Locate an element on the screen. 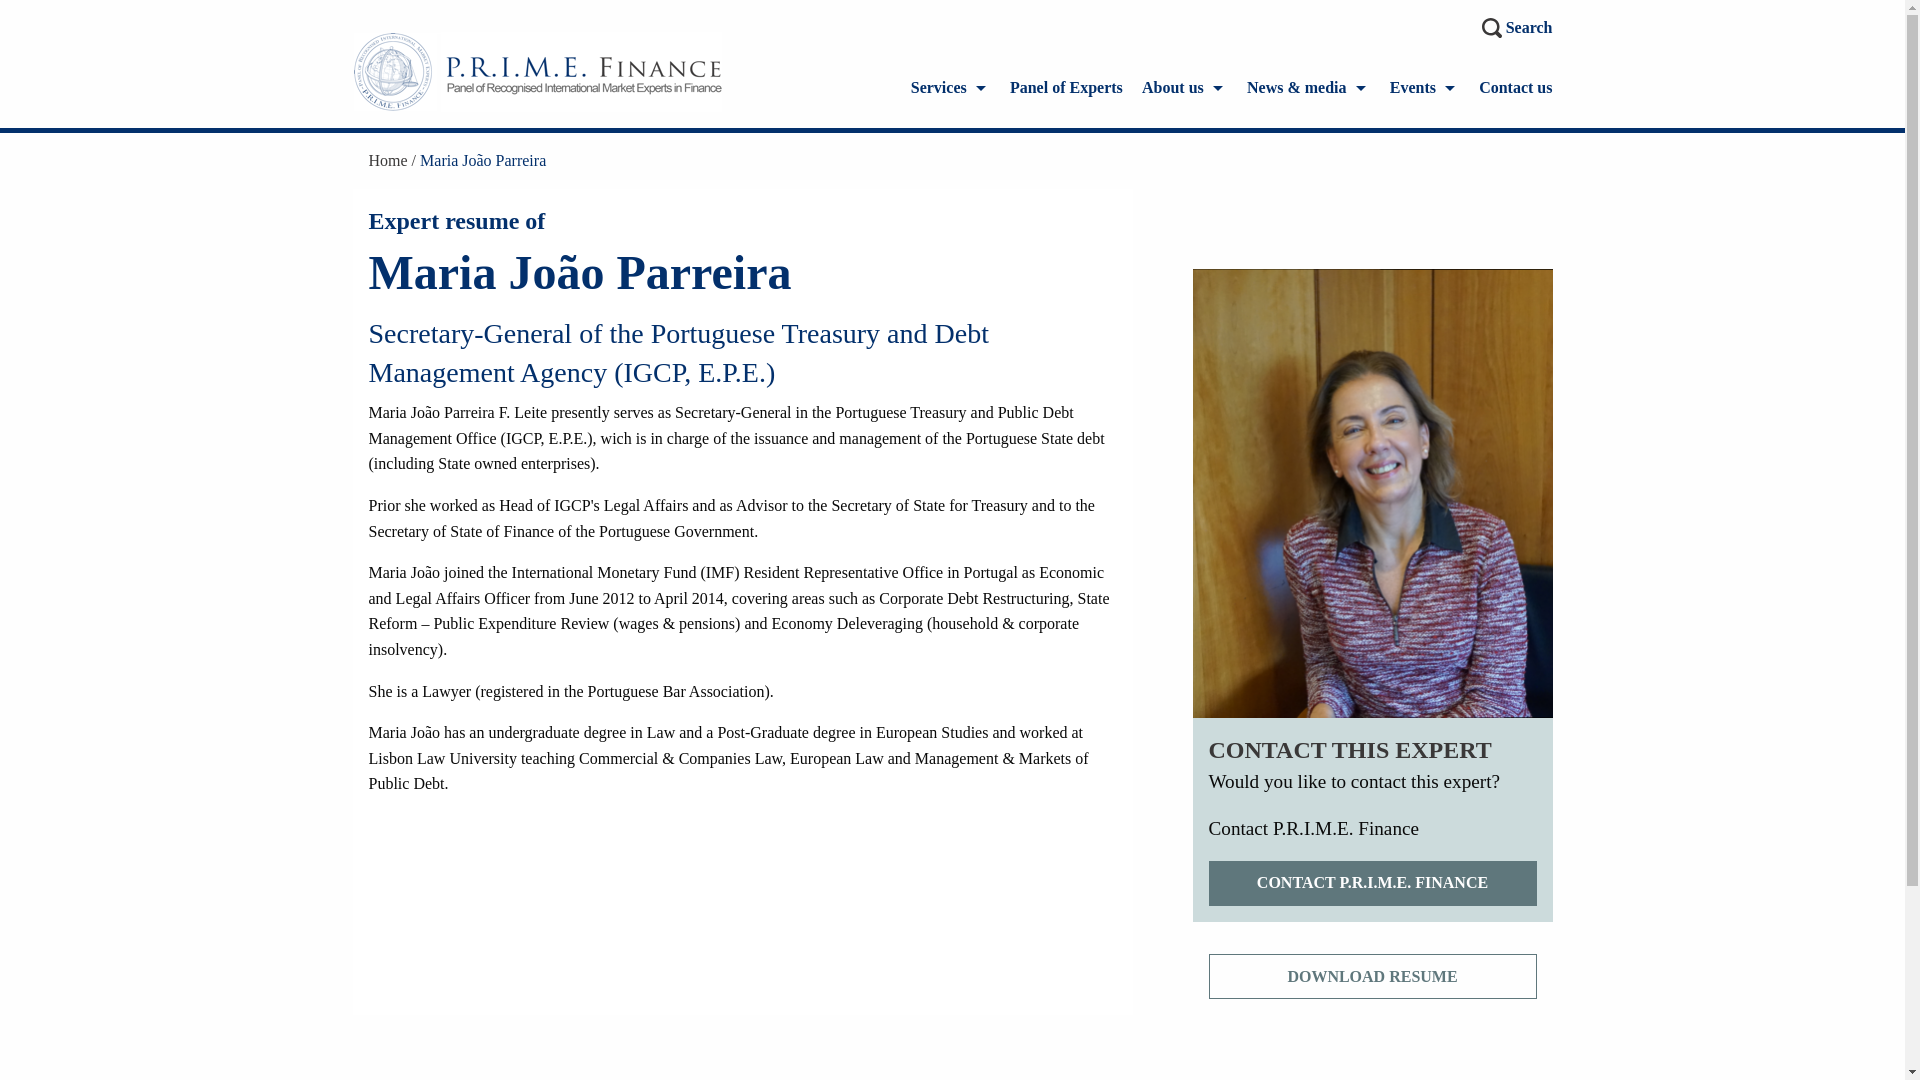 The image size is (1920, 1080). CONTACT P.R.I.M.E. FINANCE is located at coordinates (1372, 883).